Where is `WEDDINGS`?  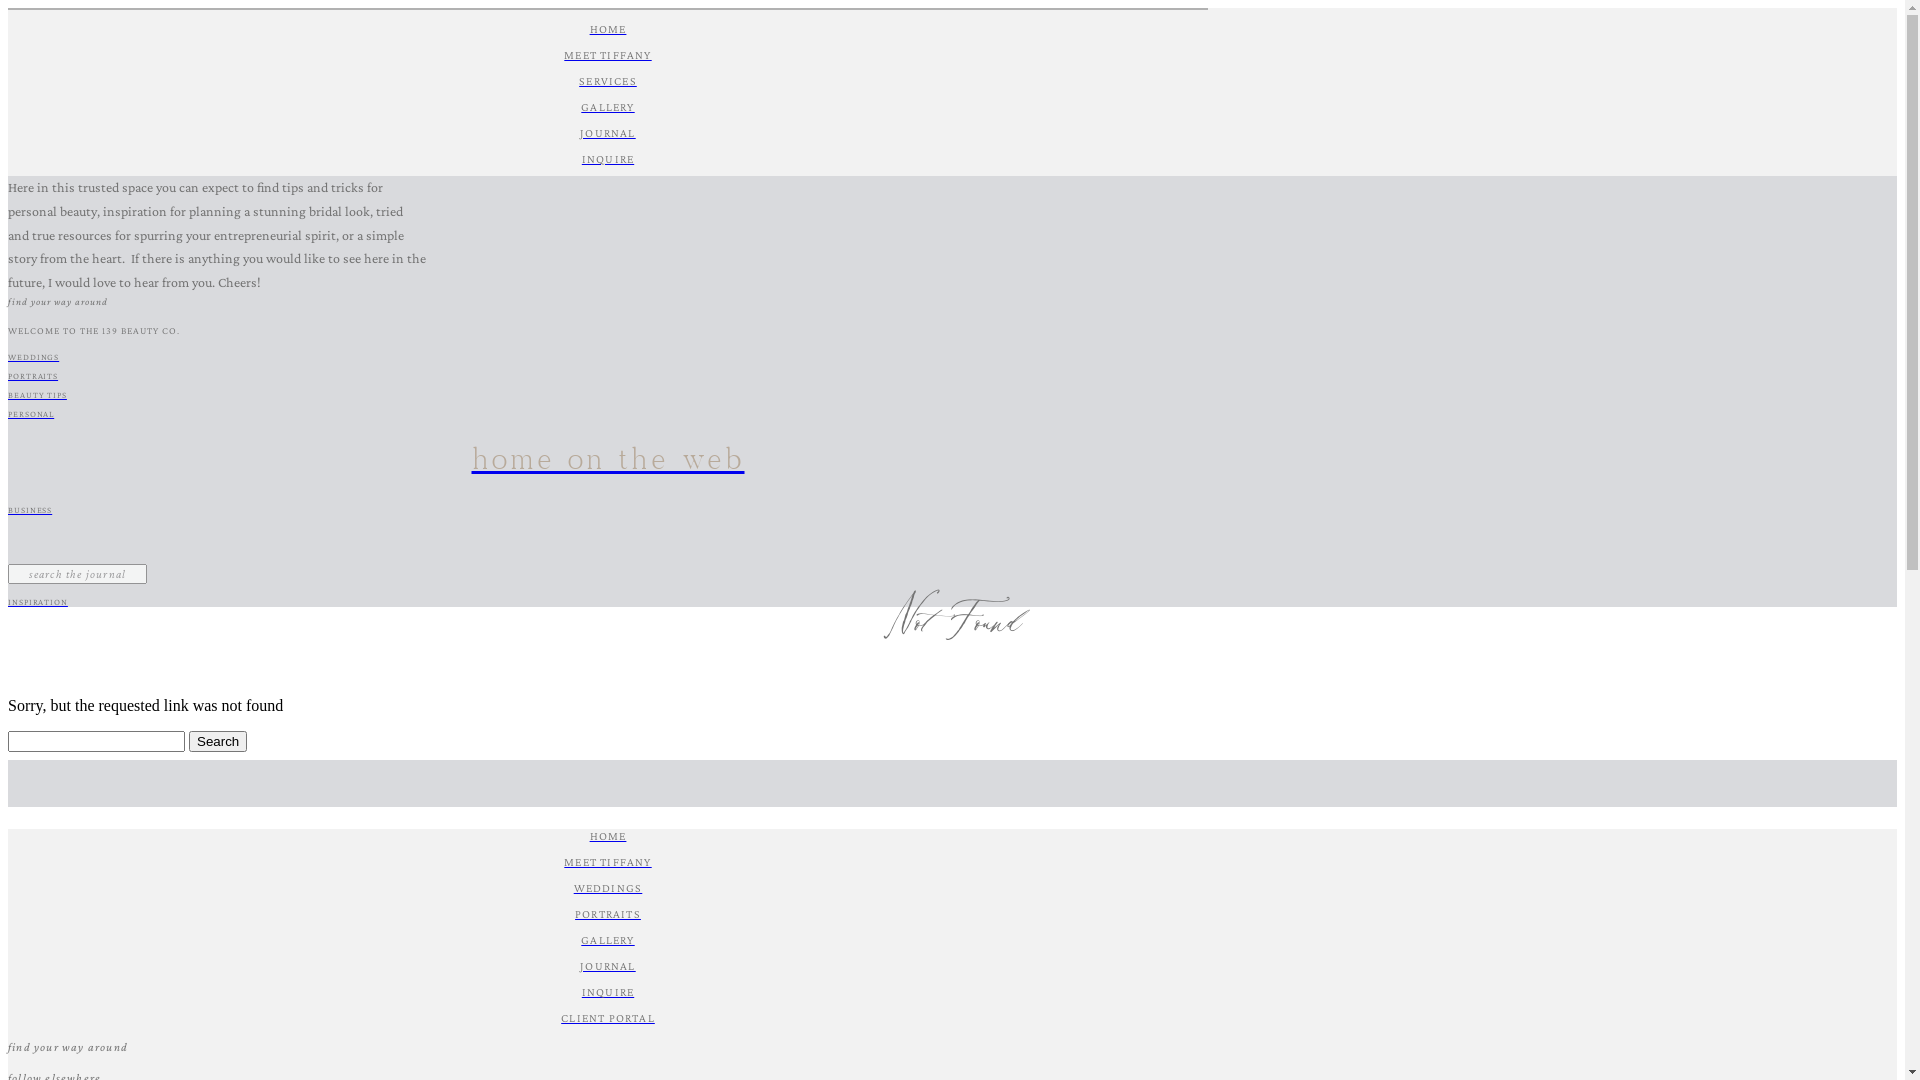
WEDDINGS is located at coordinates (608, 888).